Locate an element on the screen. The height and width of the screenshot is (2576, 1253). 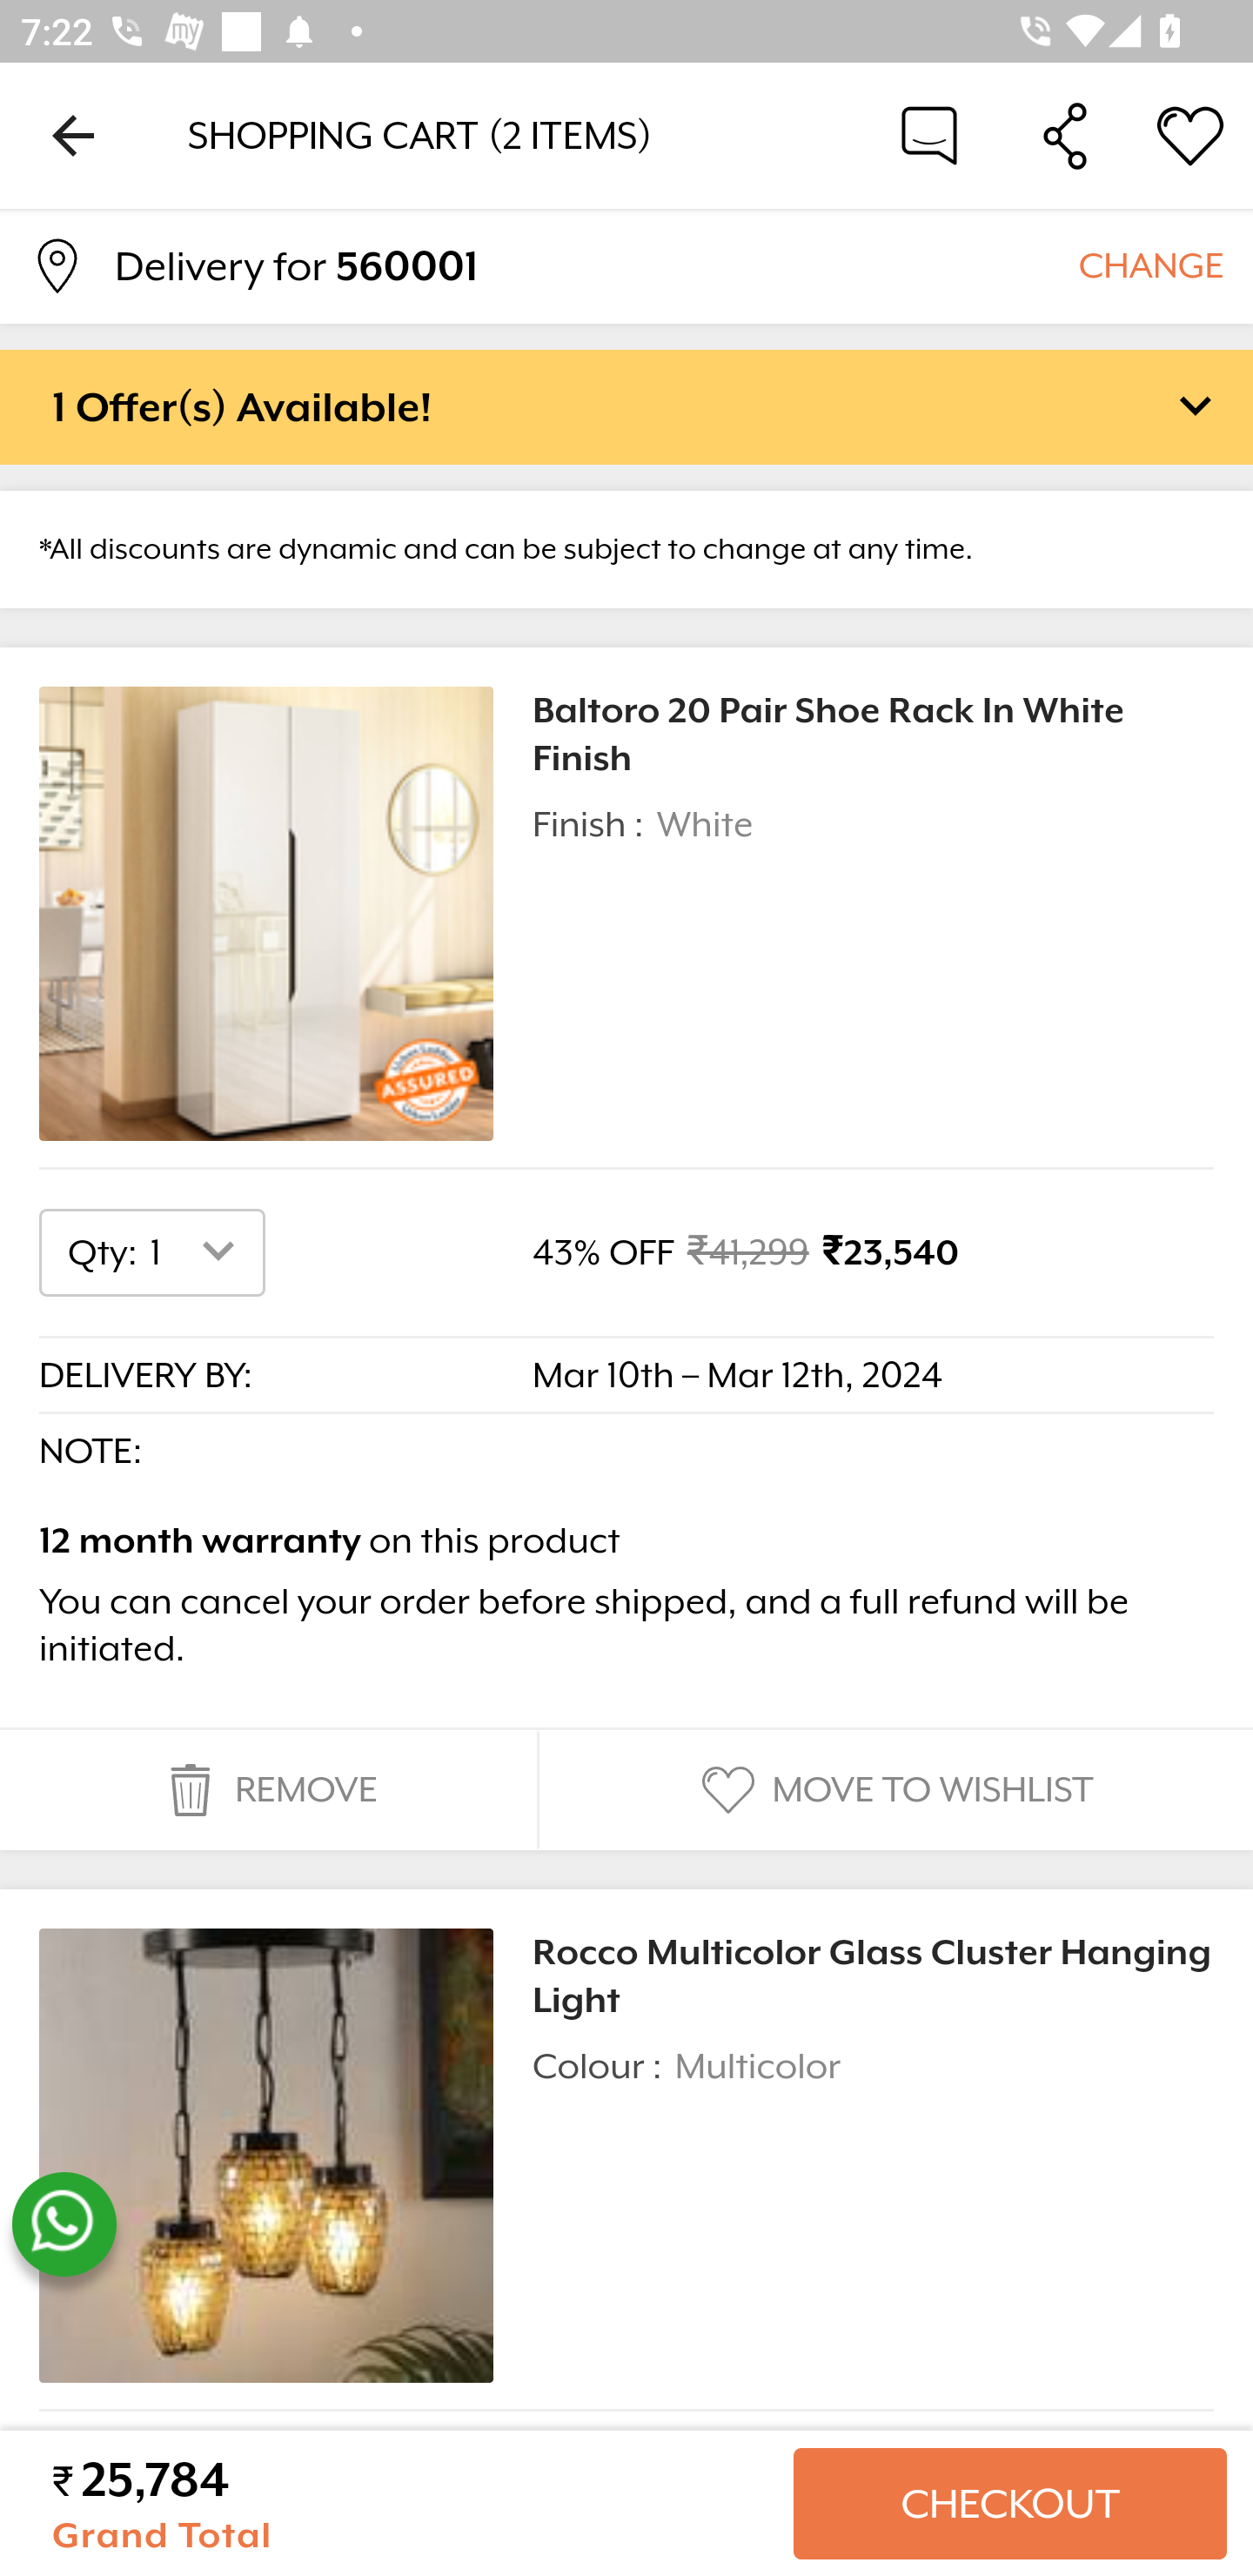
whatsapp is located at coordinates (64, 2224).